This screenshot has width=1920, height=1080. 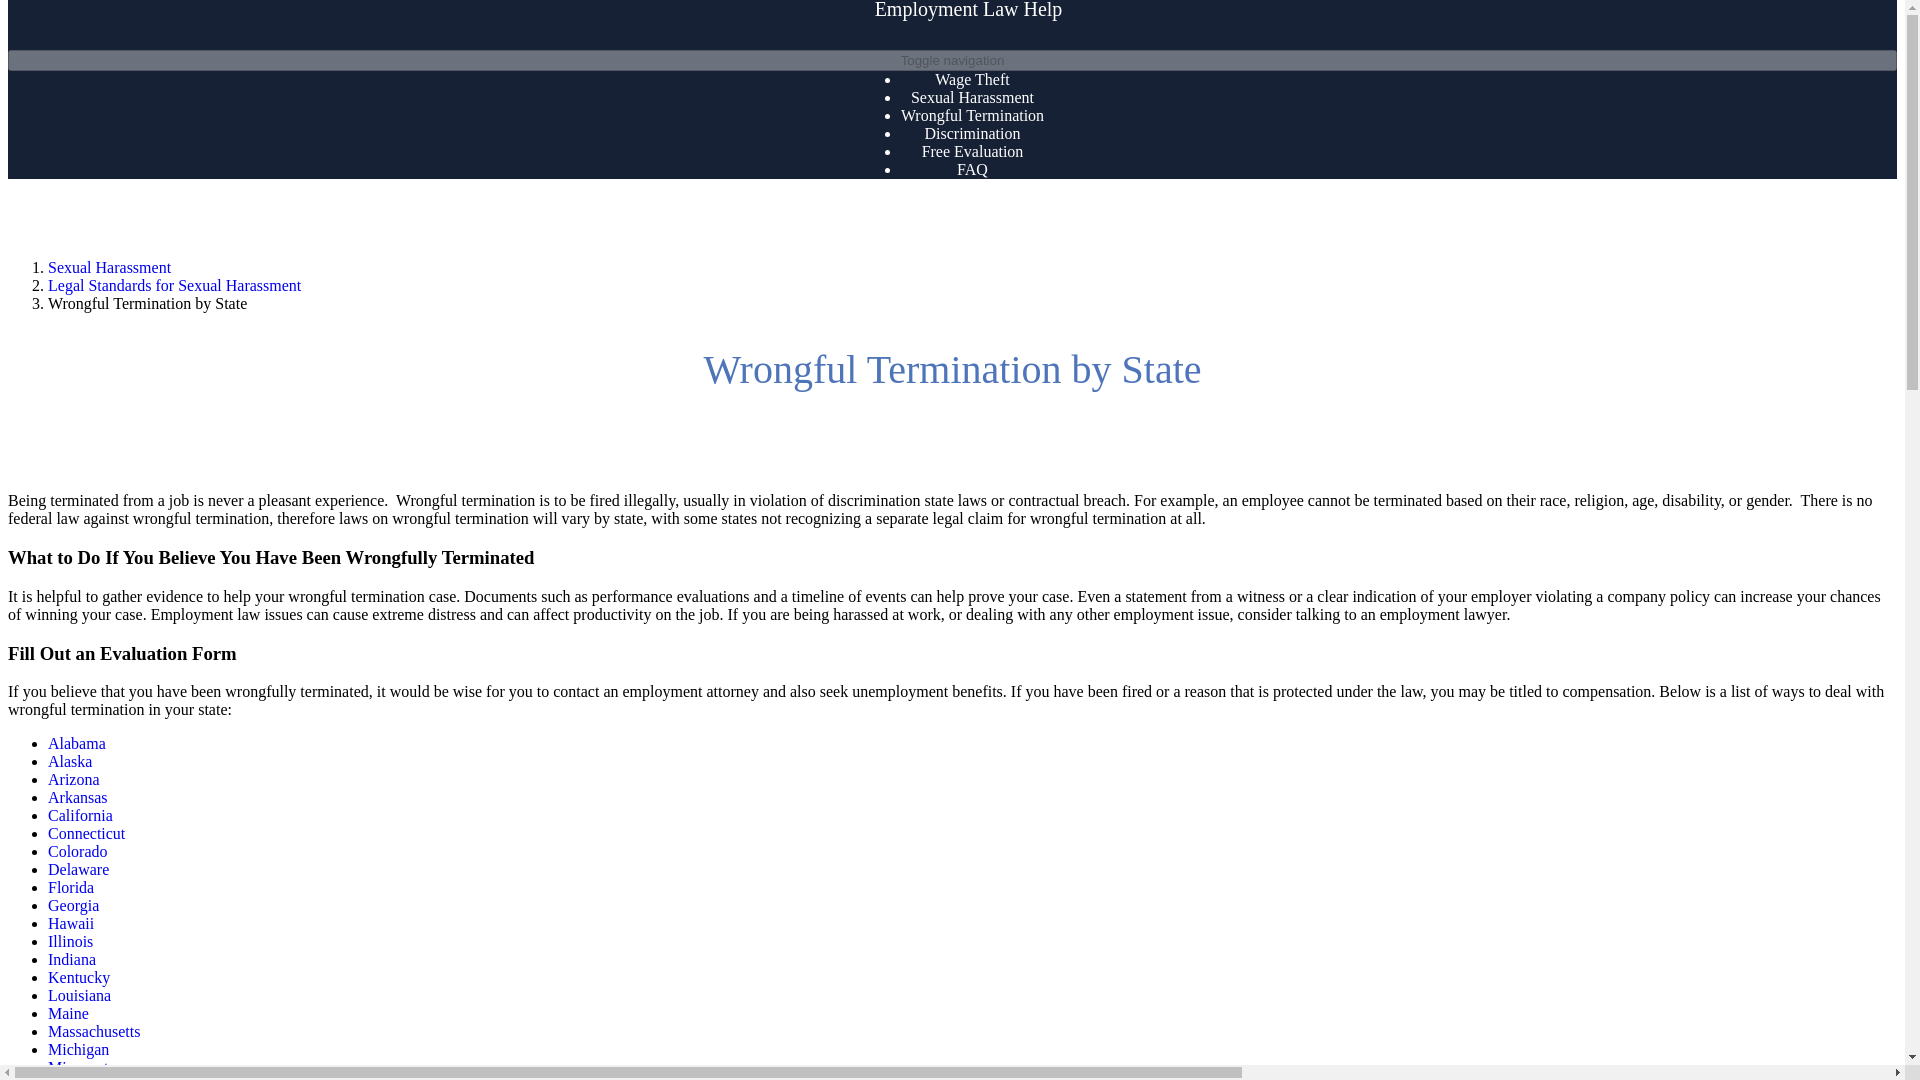 I want to click on Massachusetts, so click(x=94, y=1031).